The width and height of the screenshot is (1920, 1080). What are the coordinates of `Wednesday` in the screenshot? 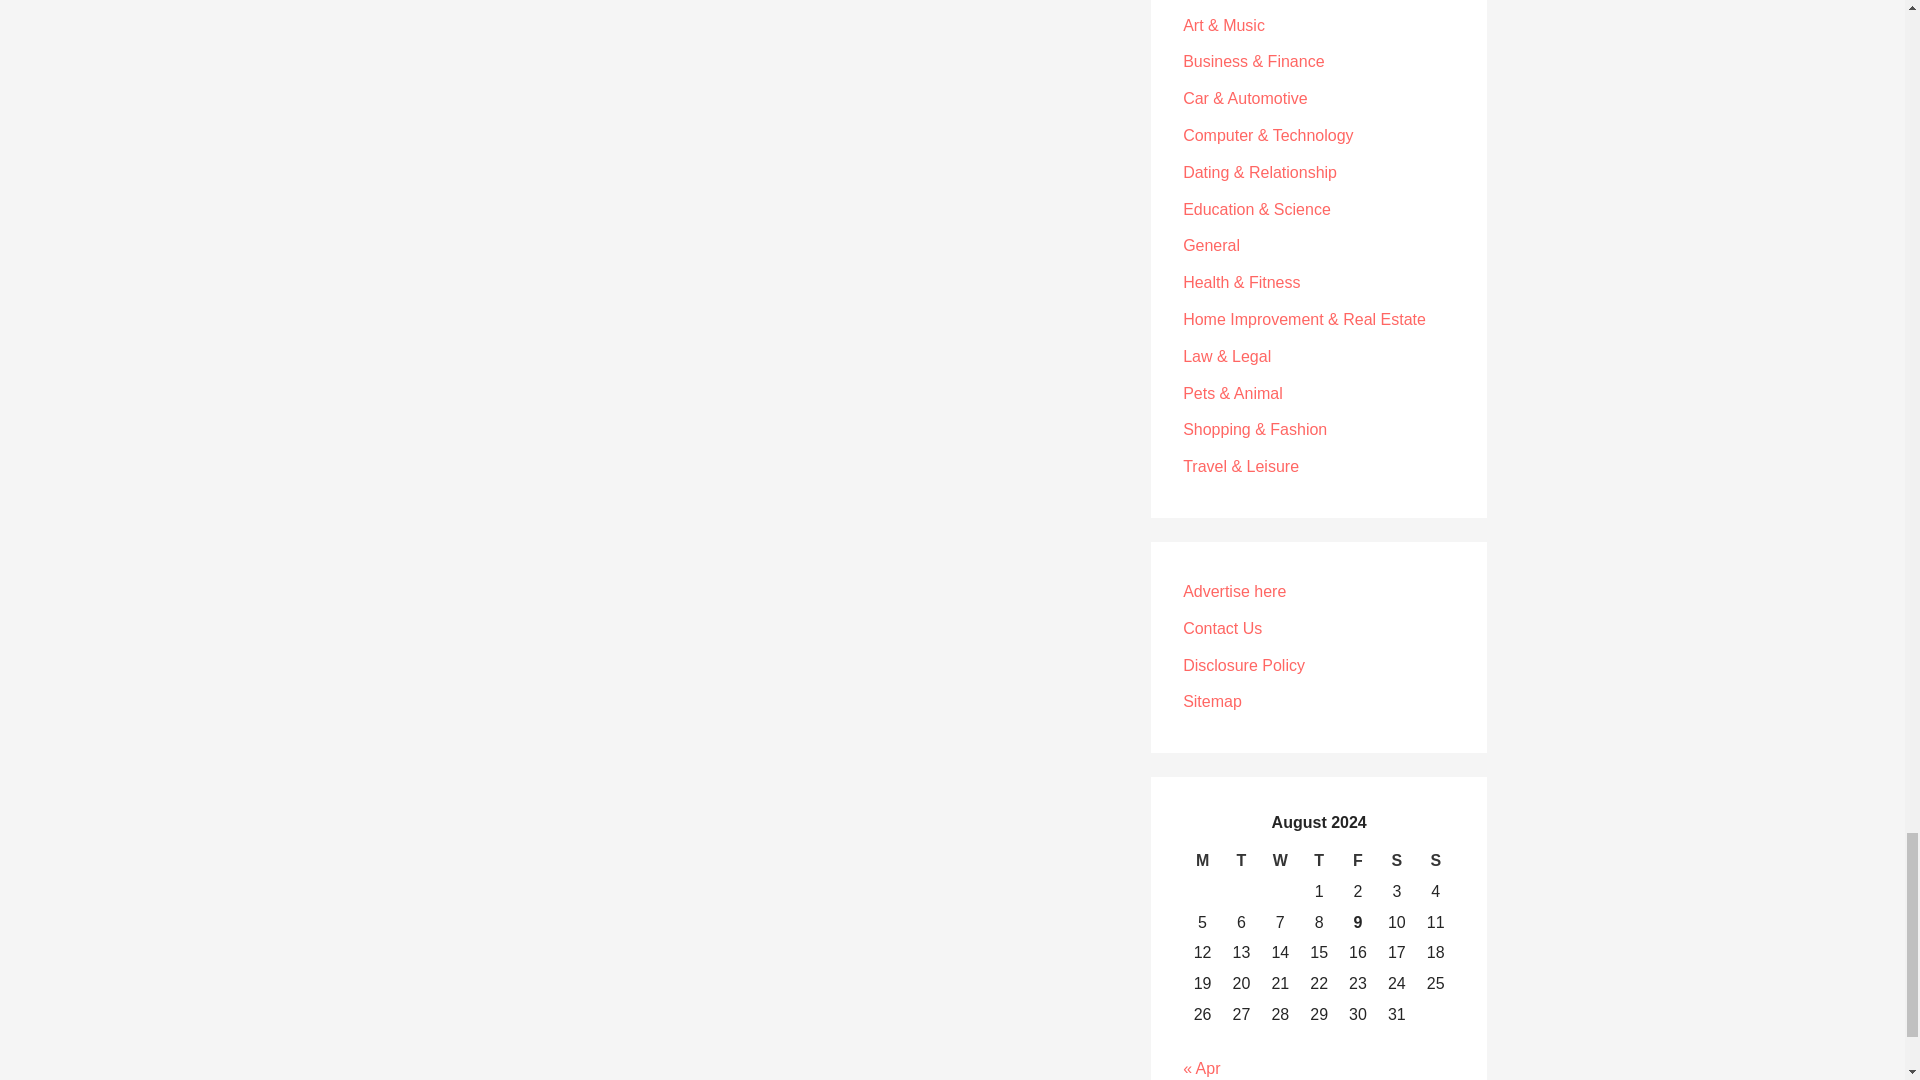 It's located at (1280, 860).